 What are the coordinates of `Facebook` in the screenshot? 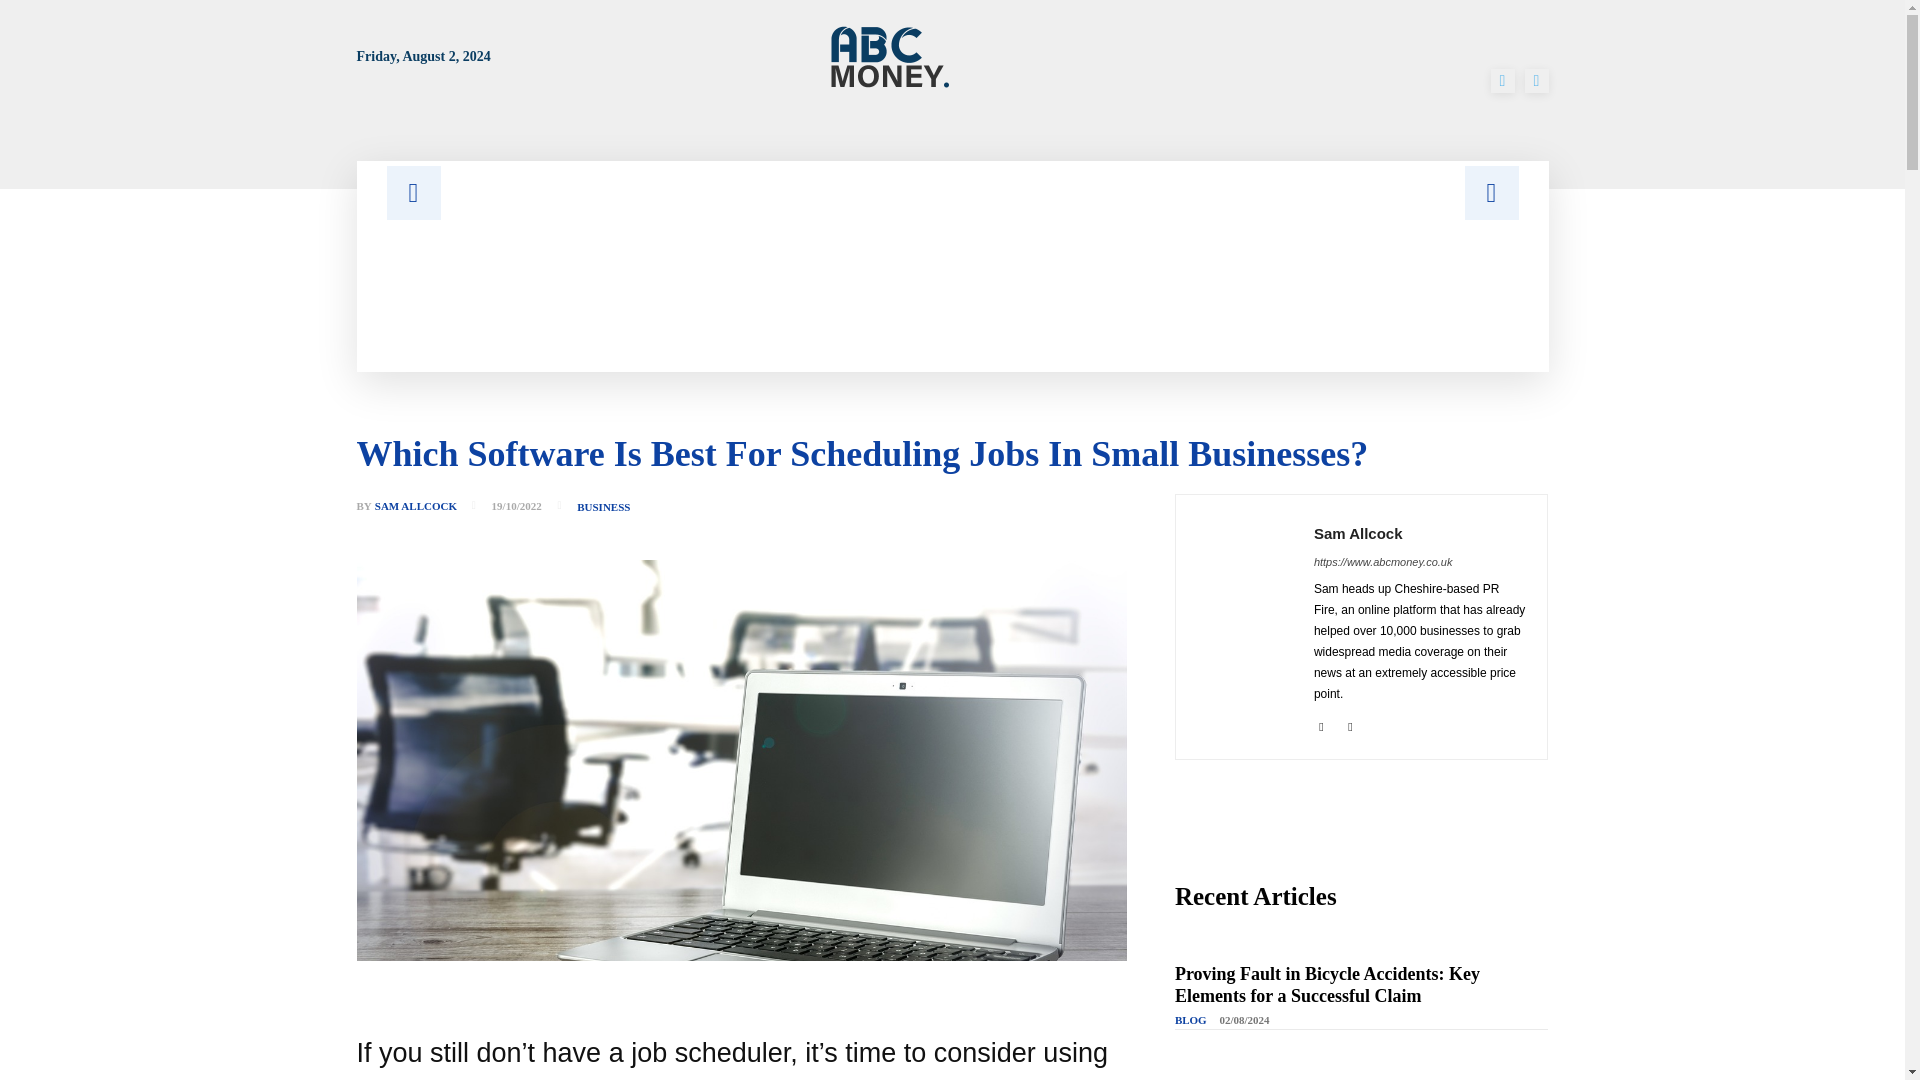 It's located at (1502, 80).